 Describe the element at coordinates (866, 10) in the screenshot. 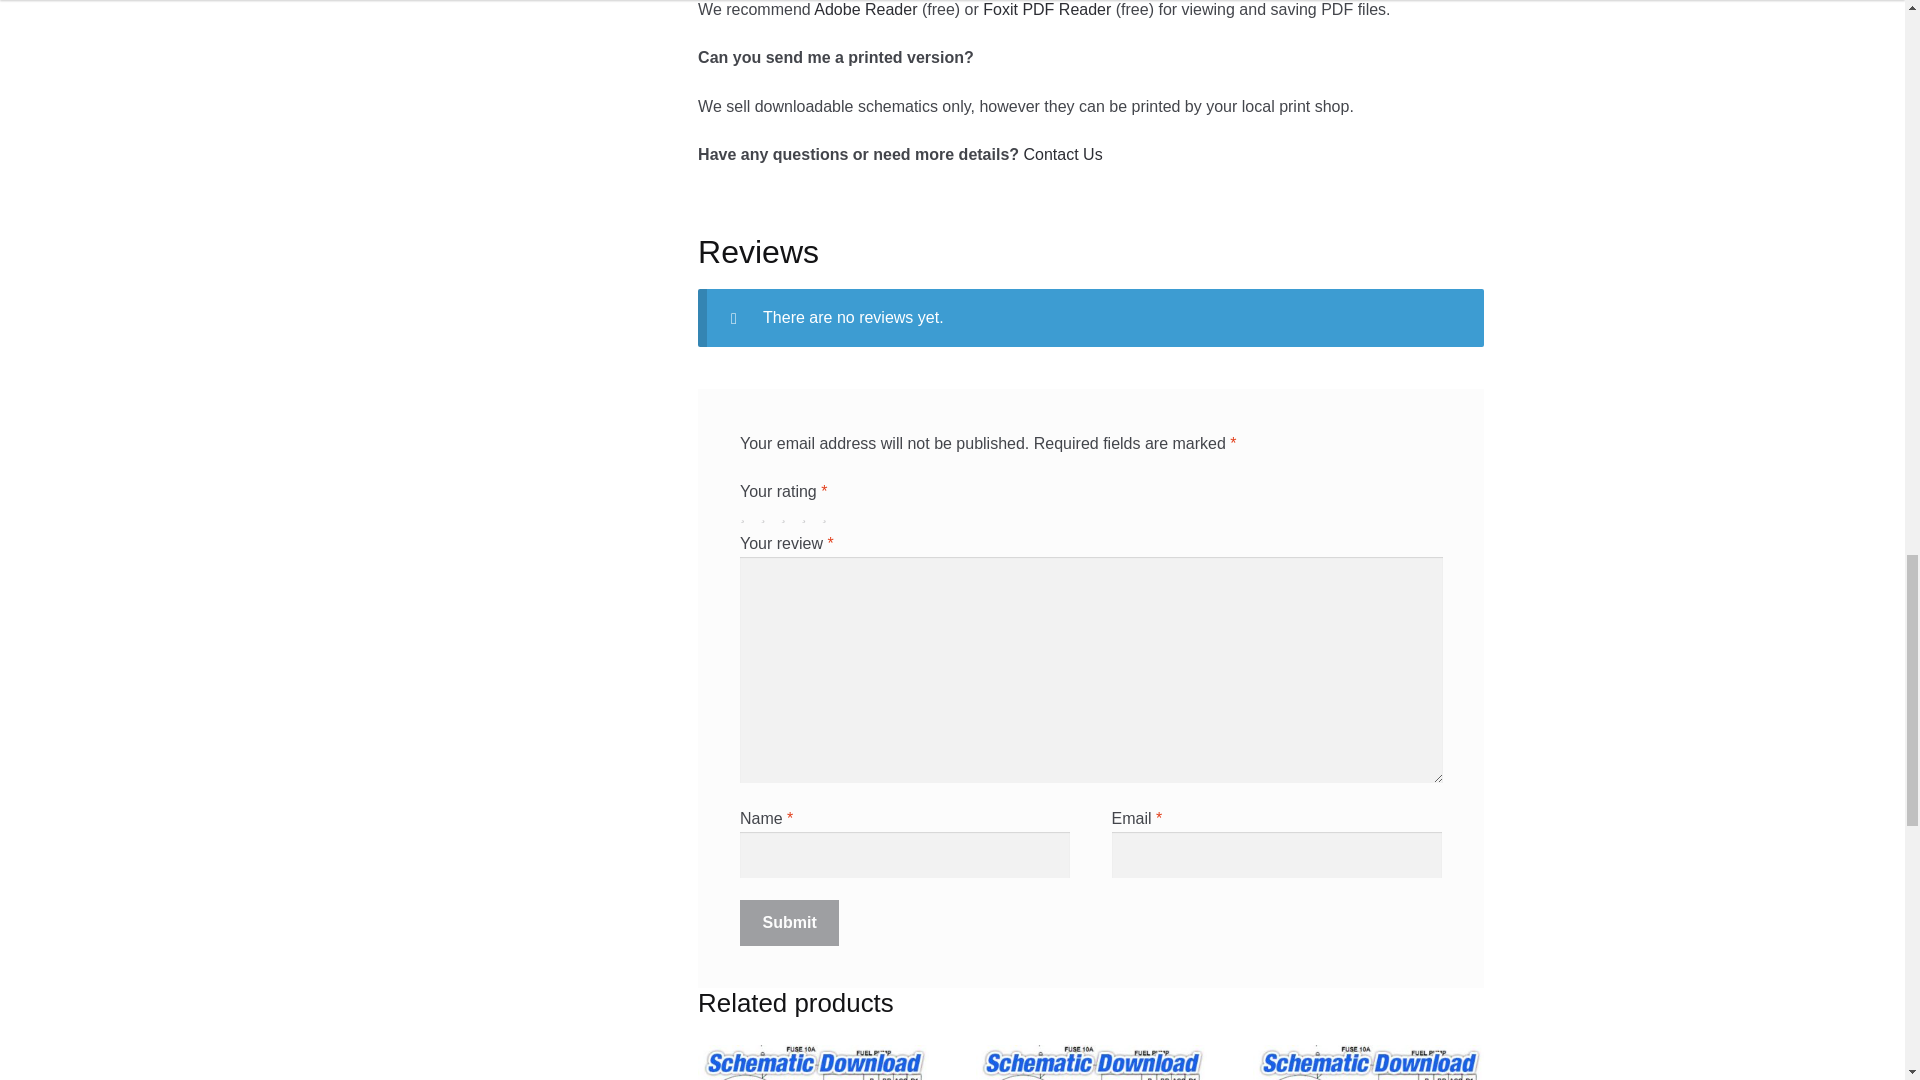

I see `Adobe Reader` at that location.